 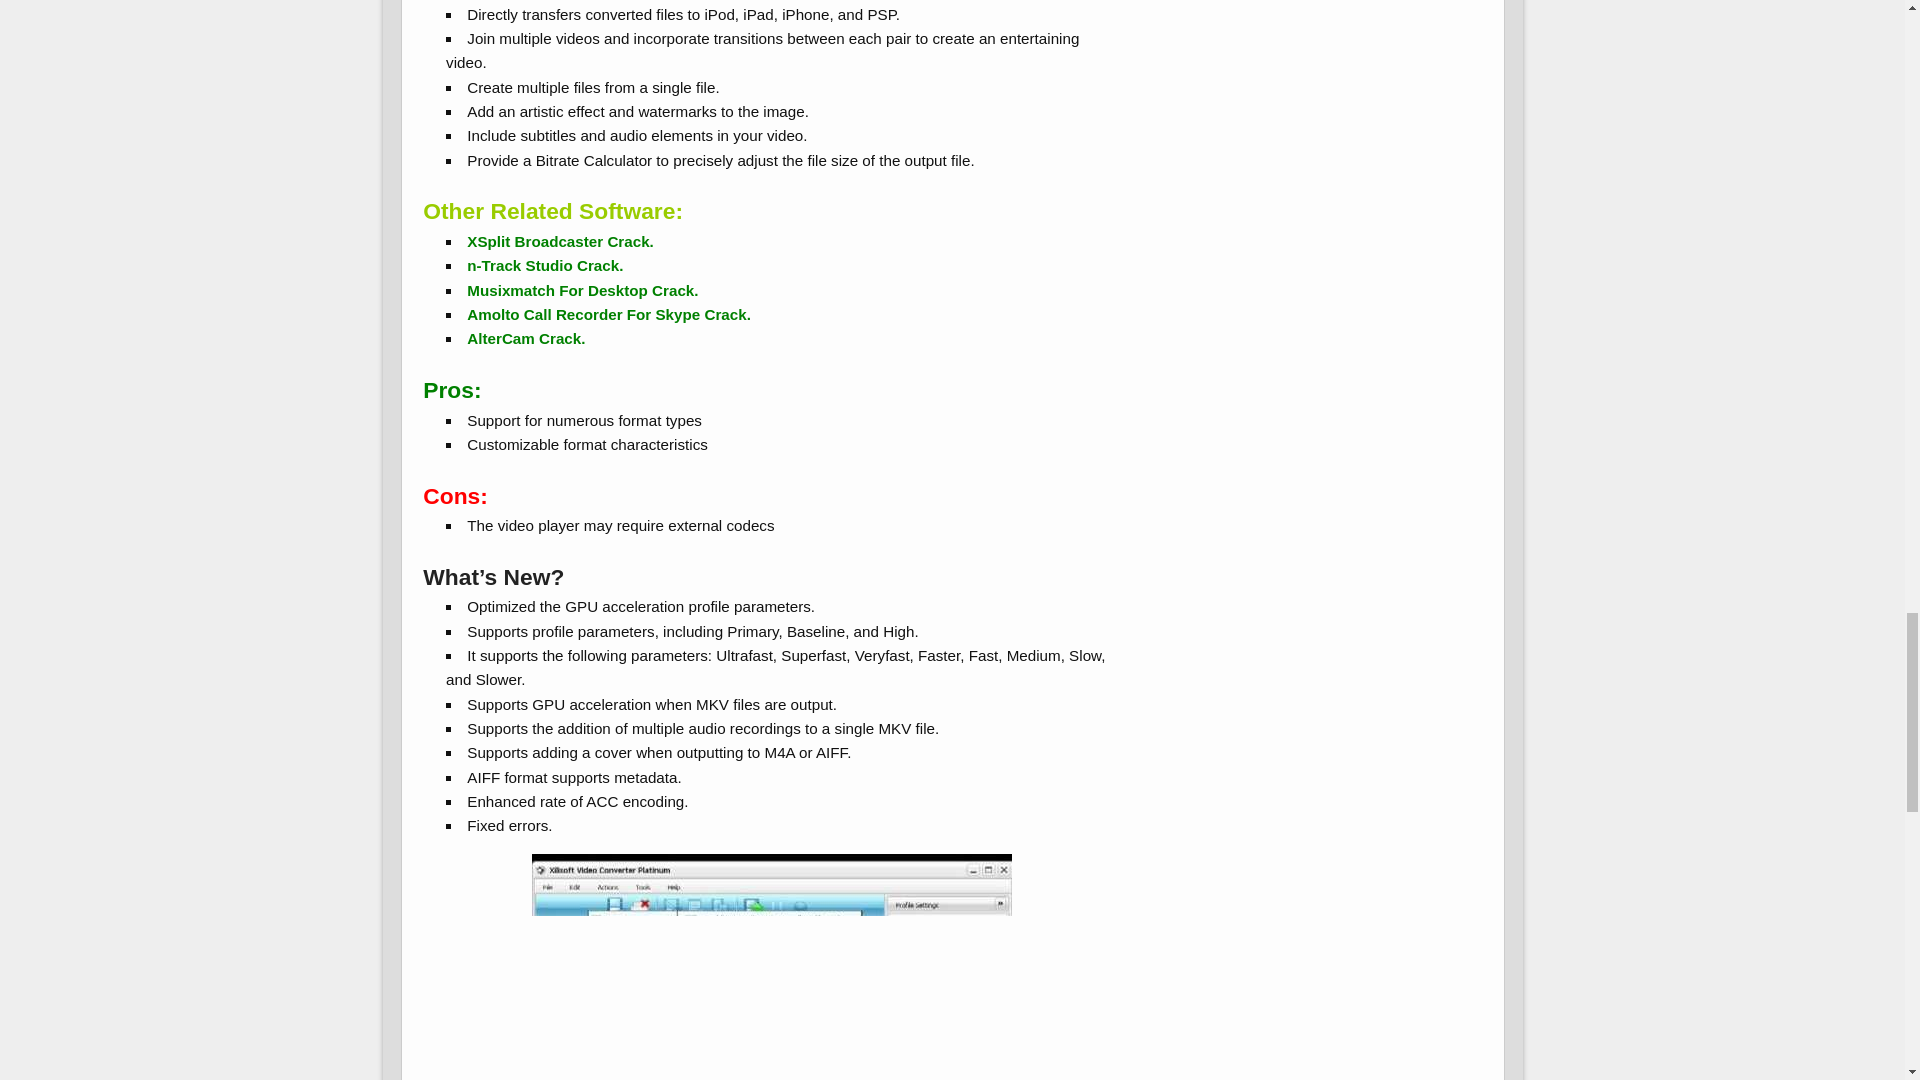 I want to click on Amolto Call Recorder For Skype Crack., so click(x=608, y=314).